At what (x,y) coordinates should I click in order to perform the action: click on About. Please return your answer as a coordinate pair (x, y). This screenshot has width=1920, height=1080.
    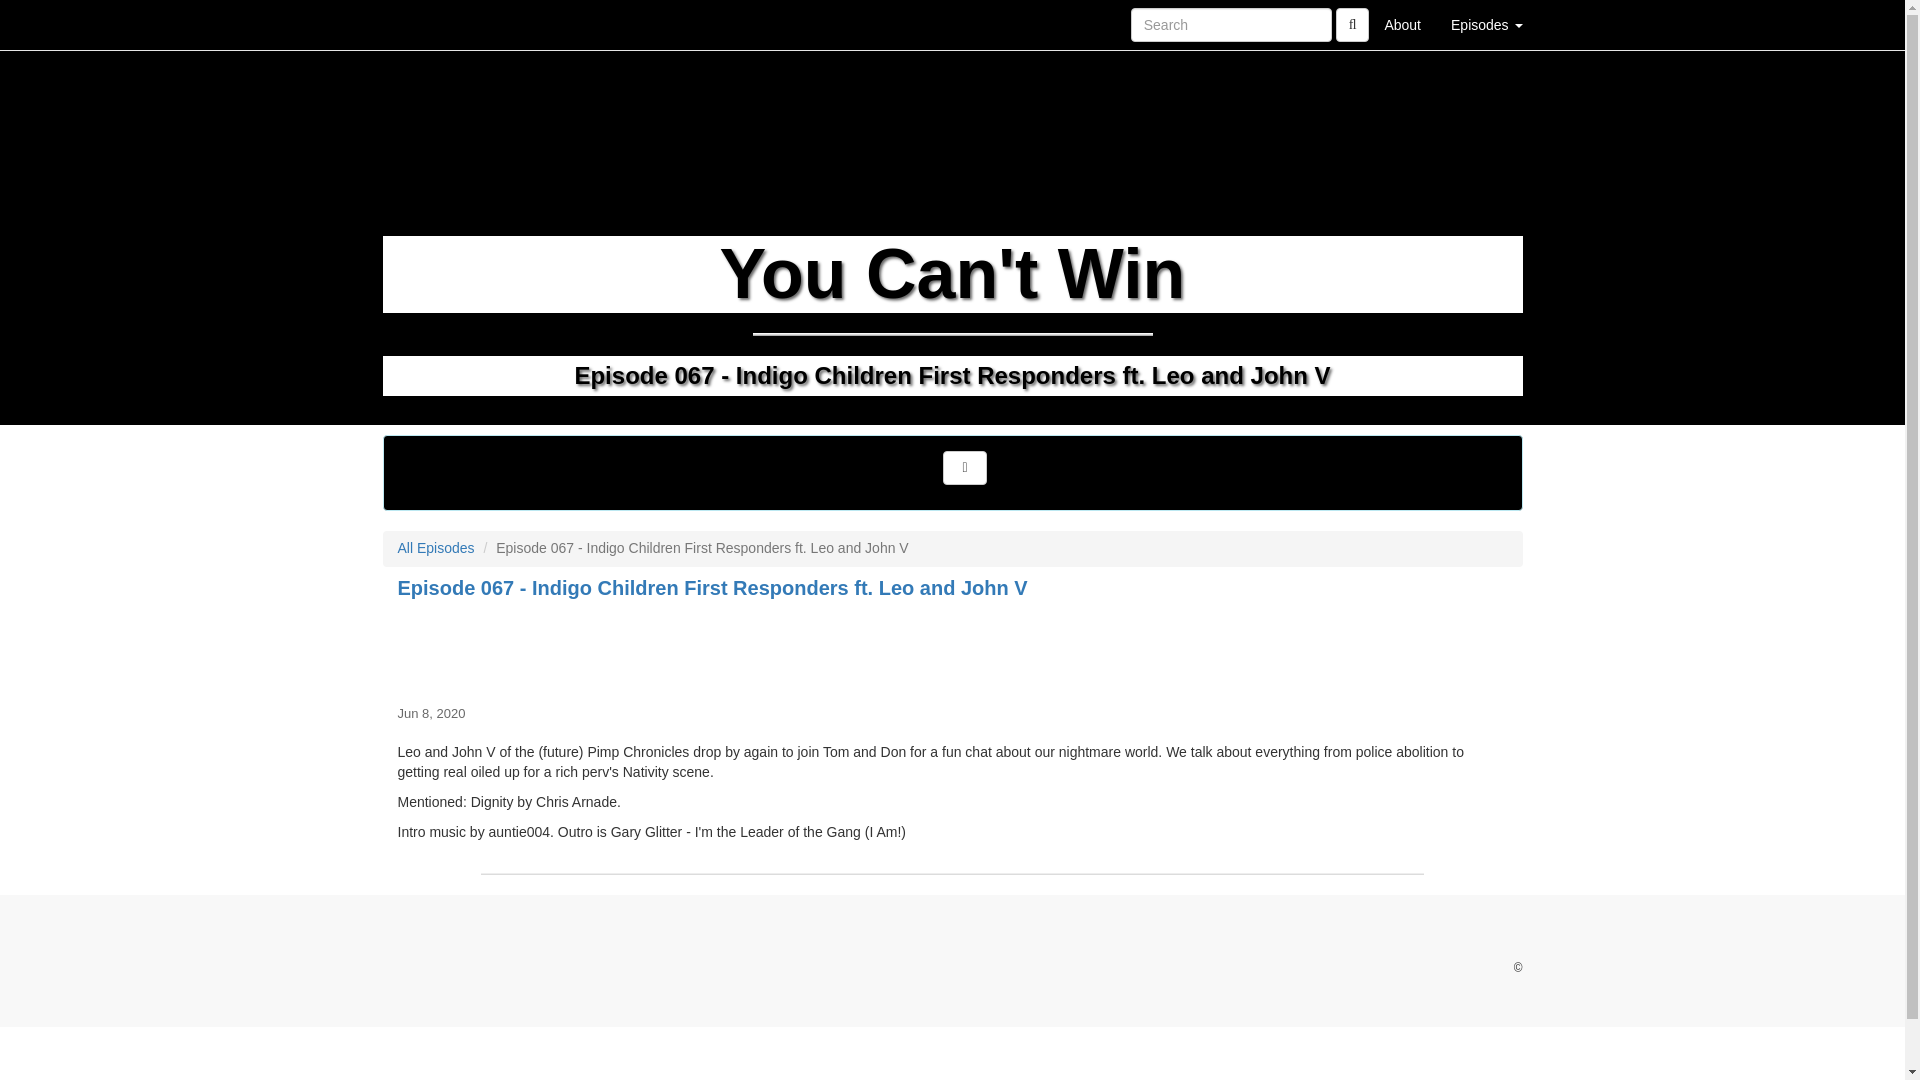
    Looking at the image, I should click on (1402, 24).